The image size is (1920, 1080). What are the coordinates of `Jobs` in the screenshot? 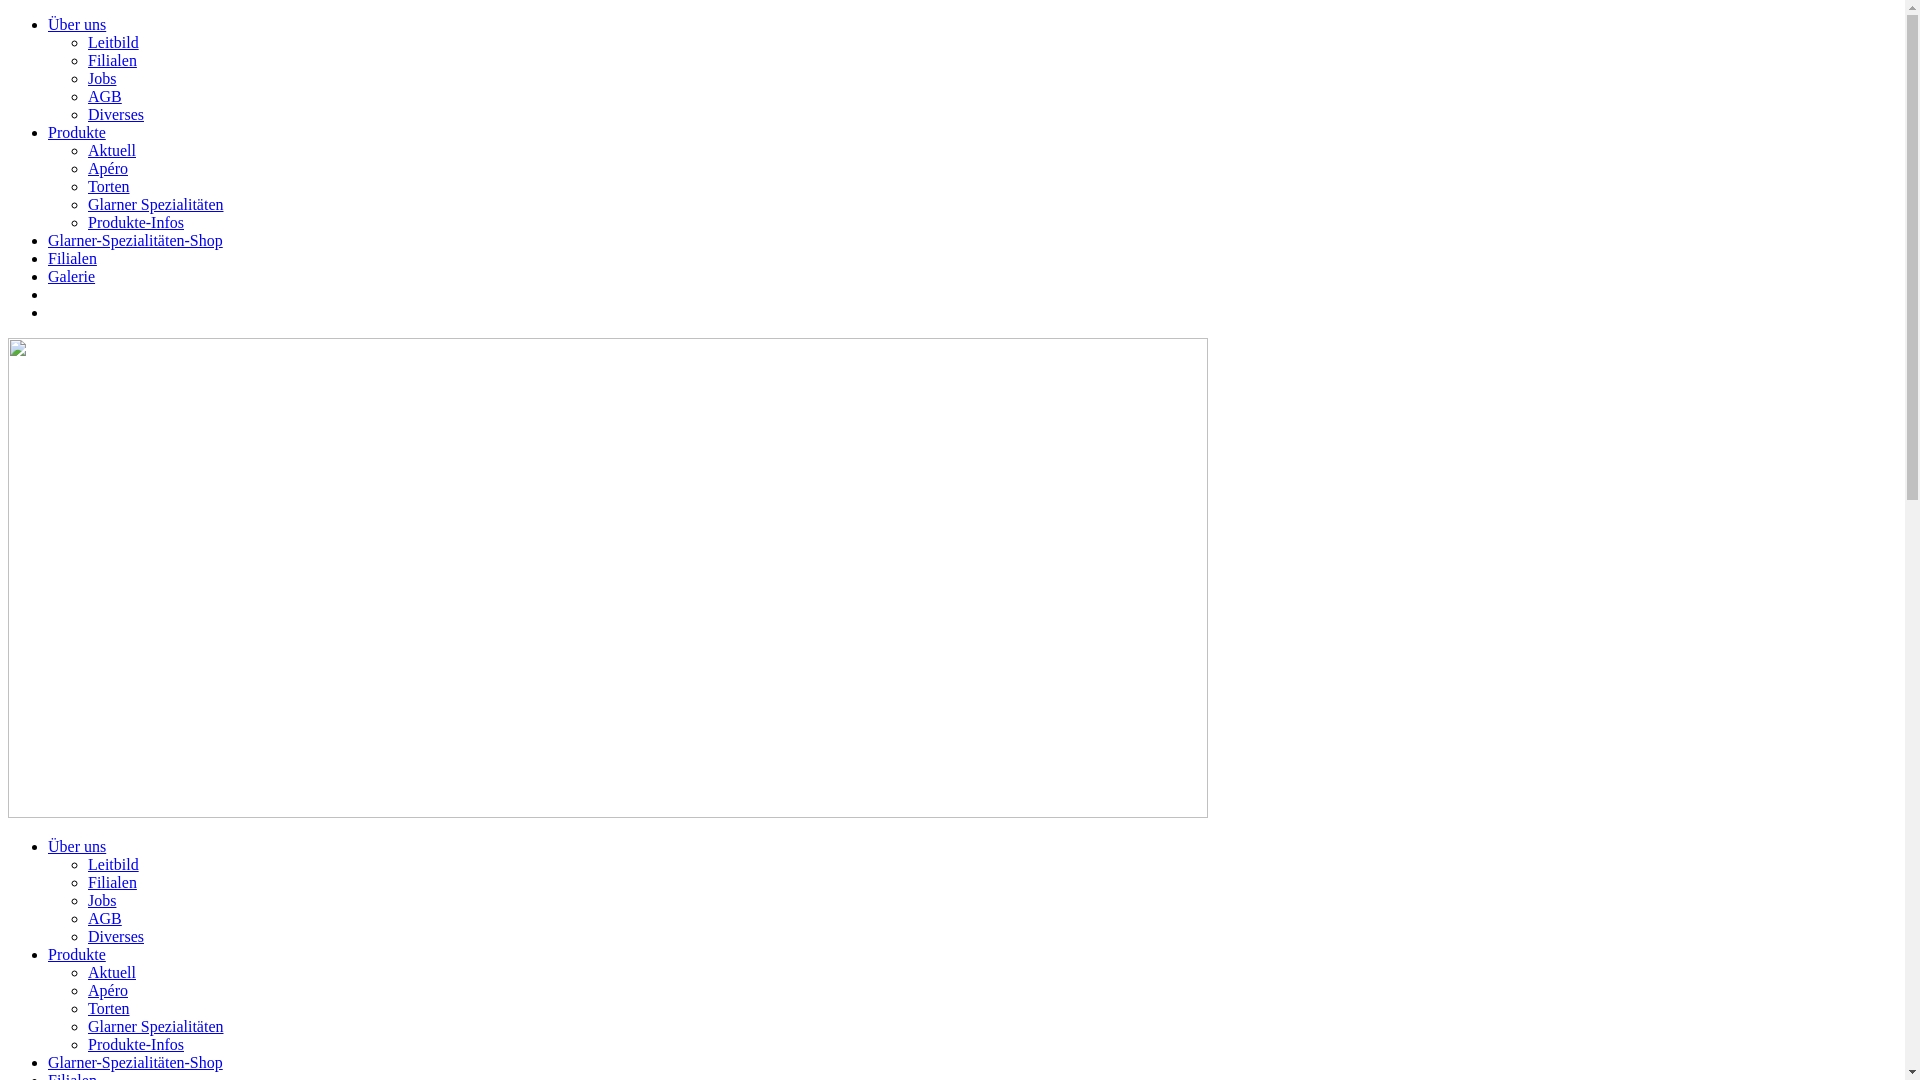 It's located at (102, 78).